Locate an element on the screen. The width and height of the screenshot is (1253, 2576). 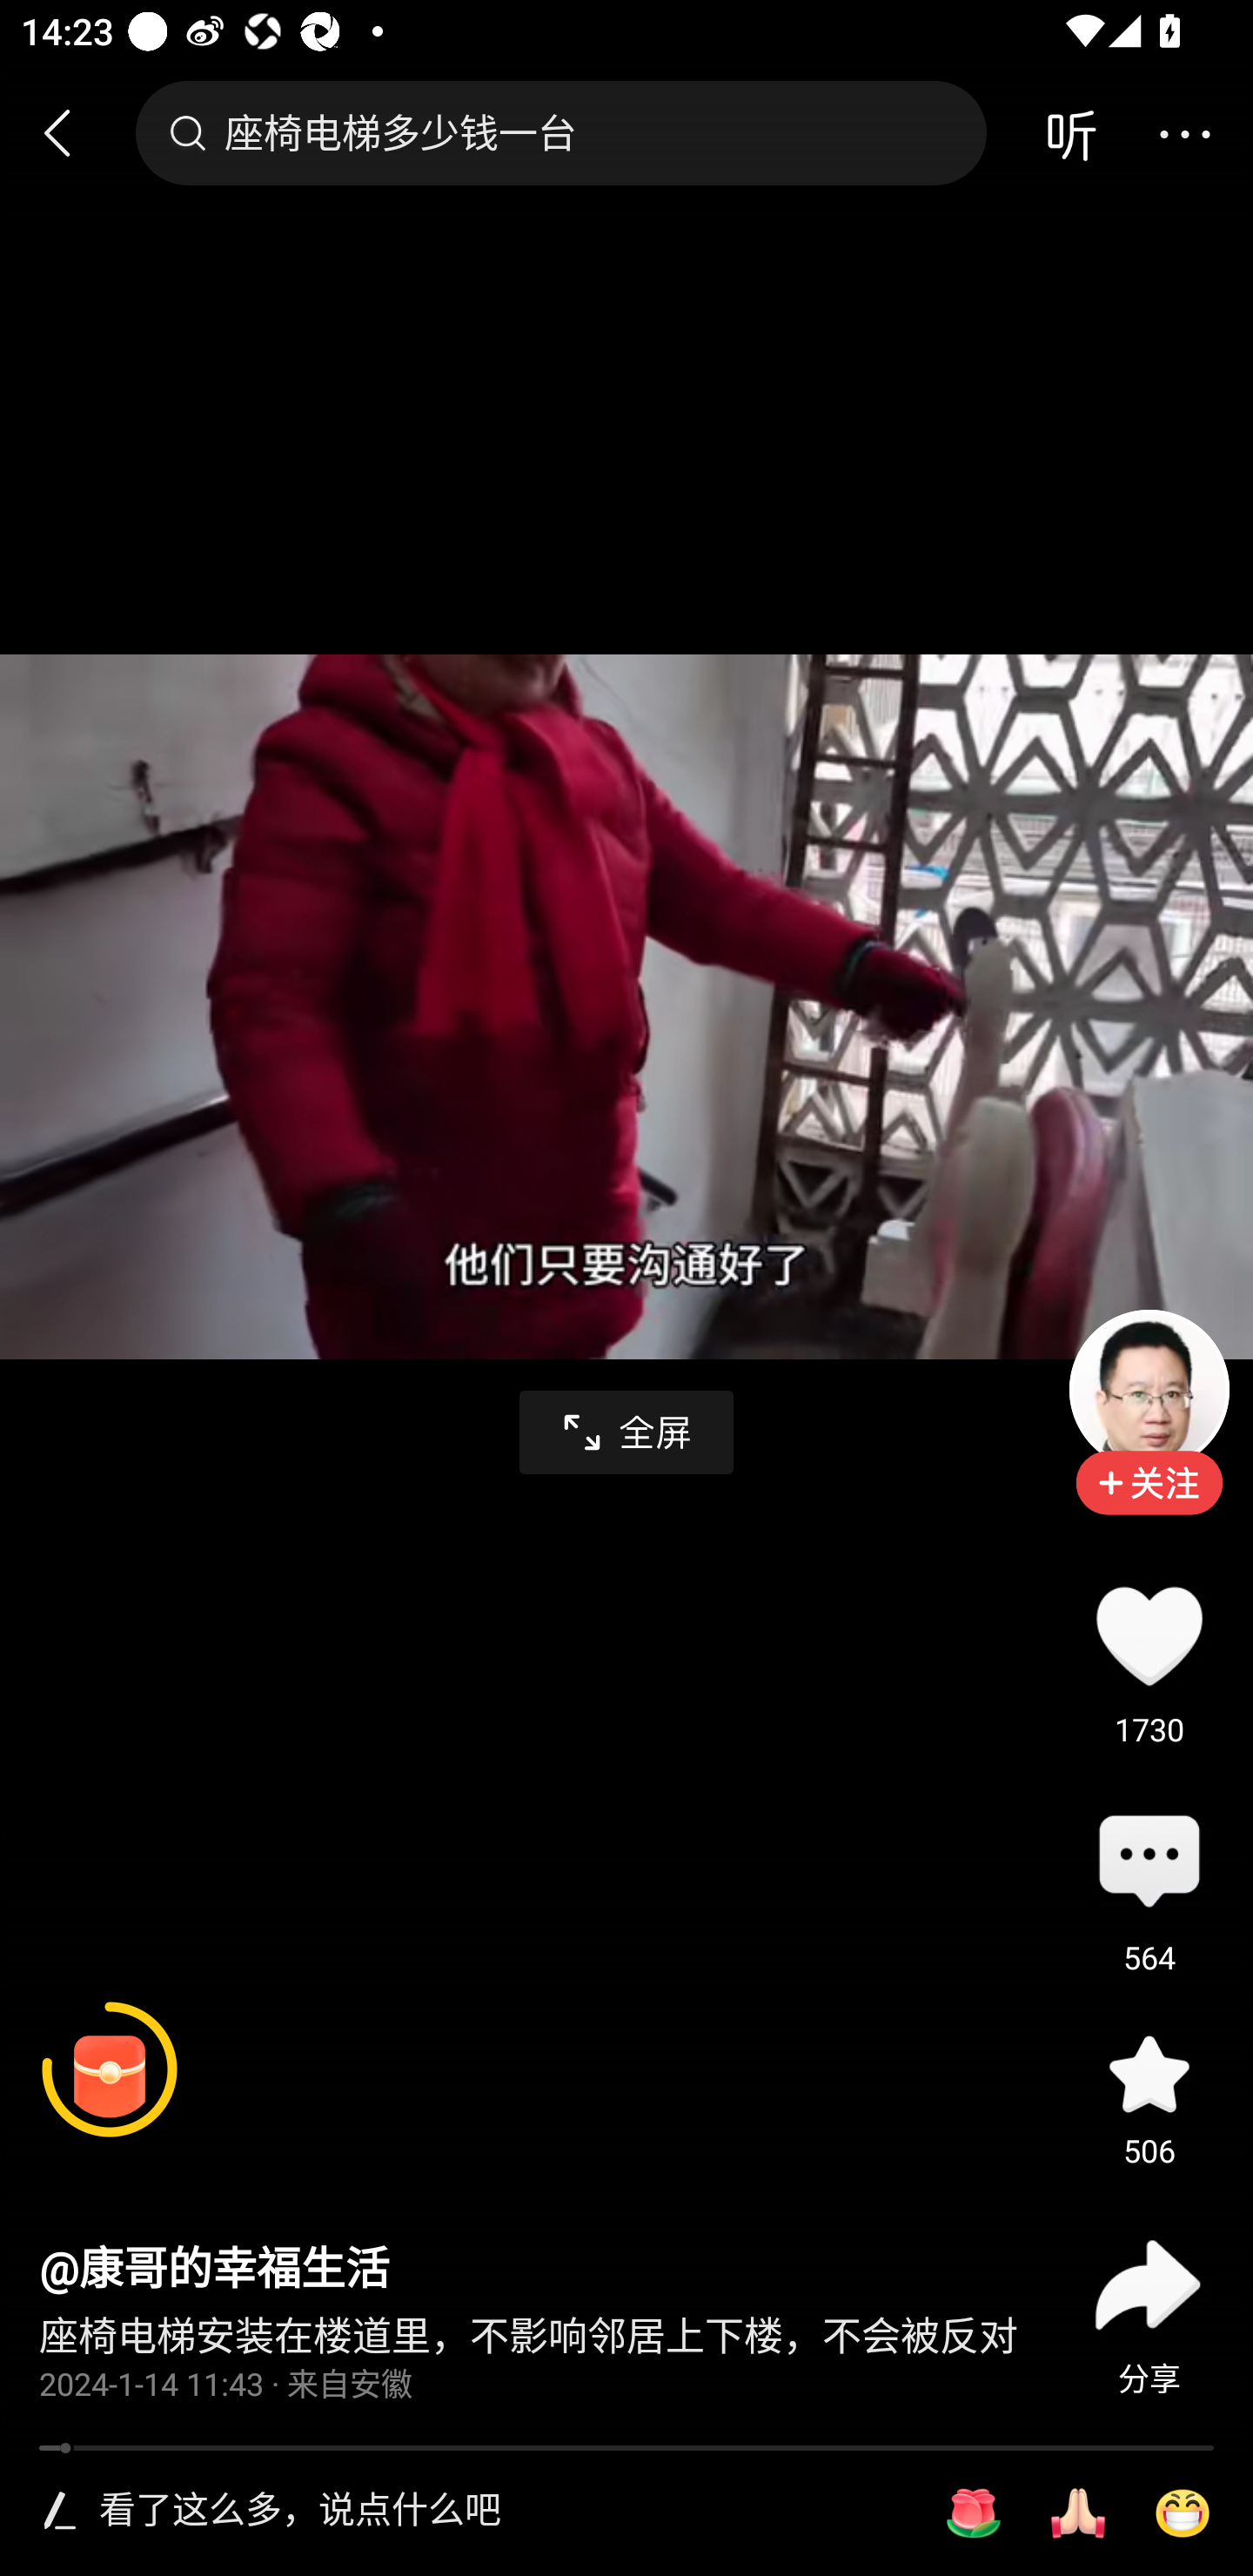
音频 is located at coordinates (1070, 132).